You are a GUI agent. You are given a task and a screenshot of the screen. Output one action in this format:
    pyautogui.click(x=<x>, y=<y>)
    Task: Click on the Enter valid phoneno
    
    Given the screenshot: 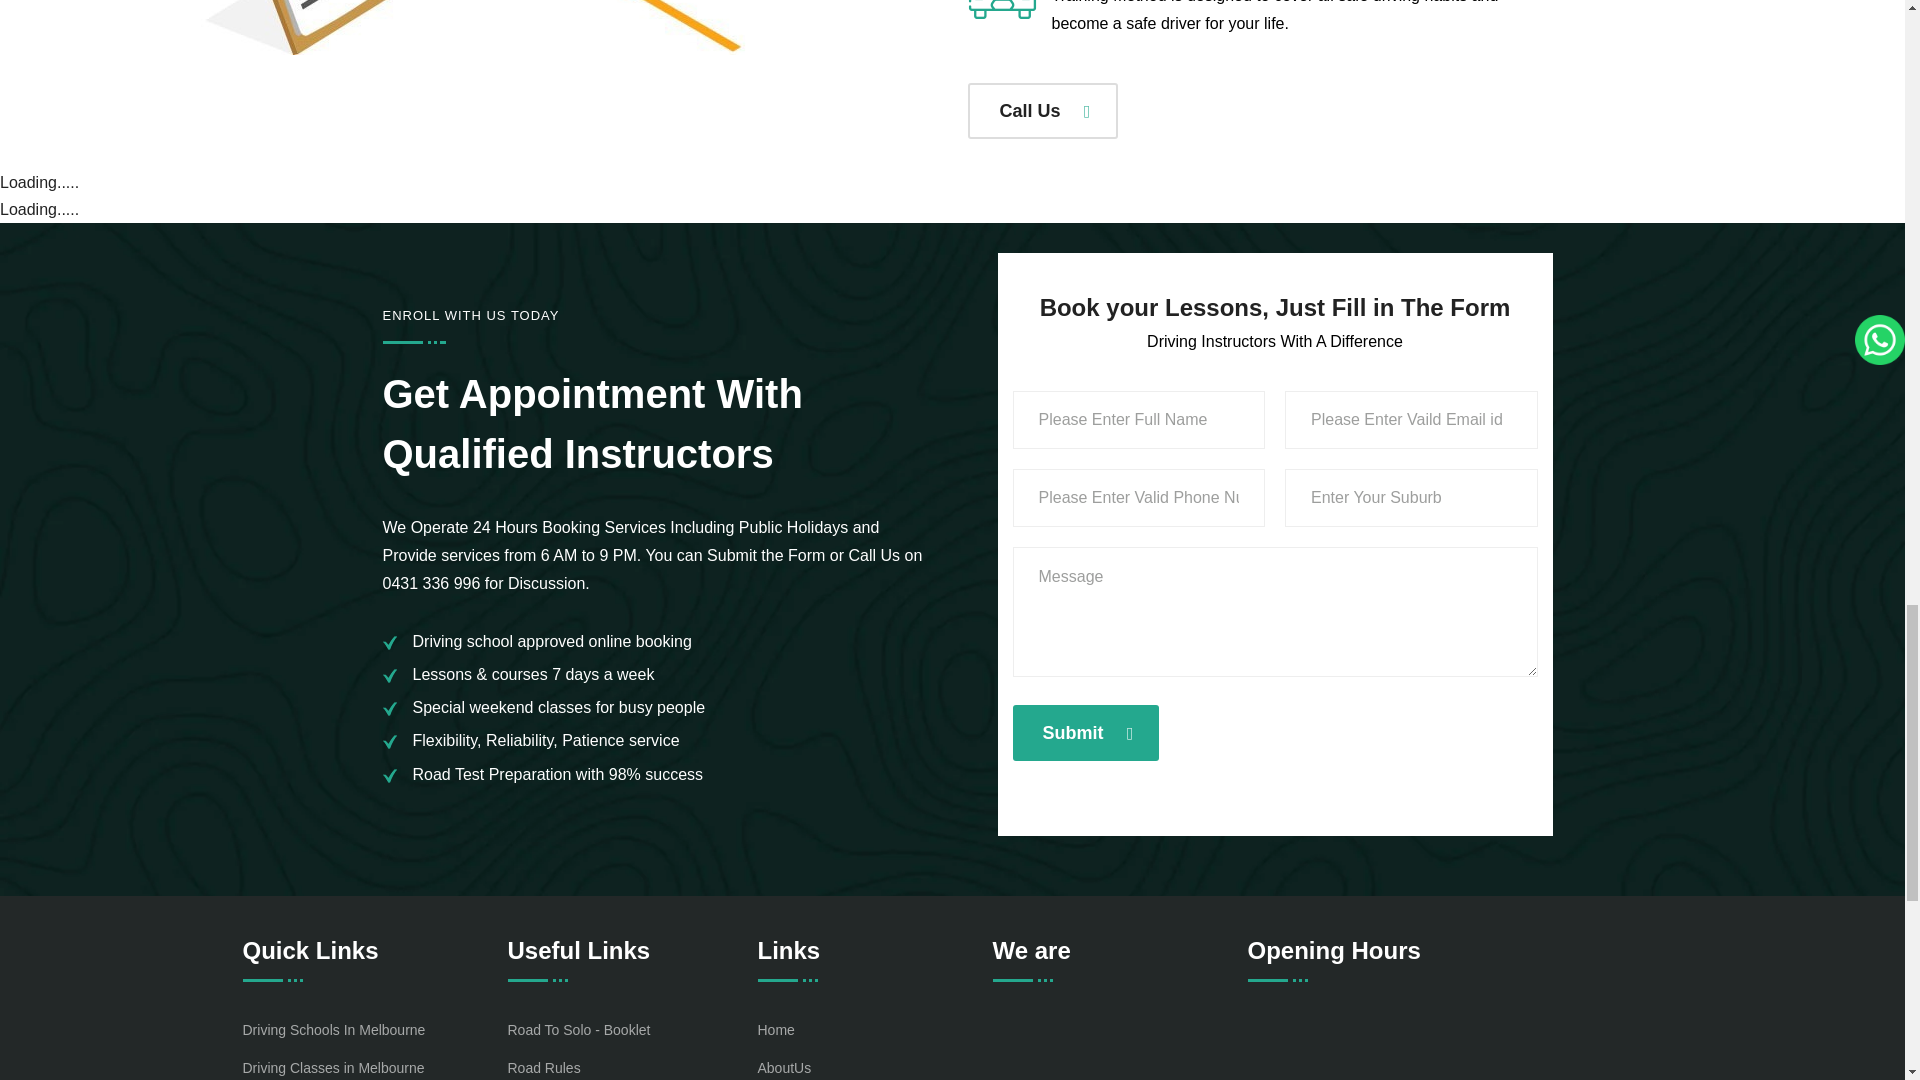 What is the action you would take?
    pyautogui.click(x=1138, y=498)
    